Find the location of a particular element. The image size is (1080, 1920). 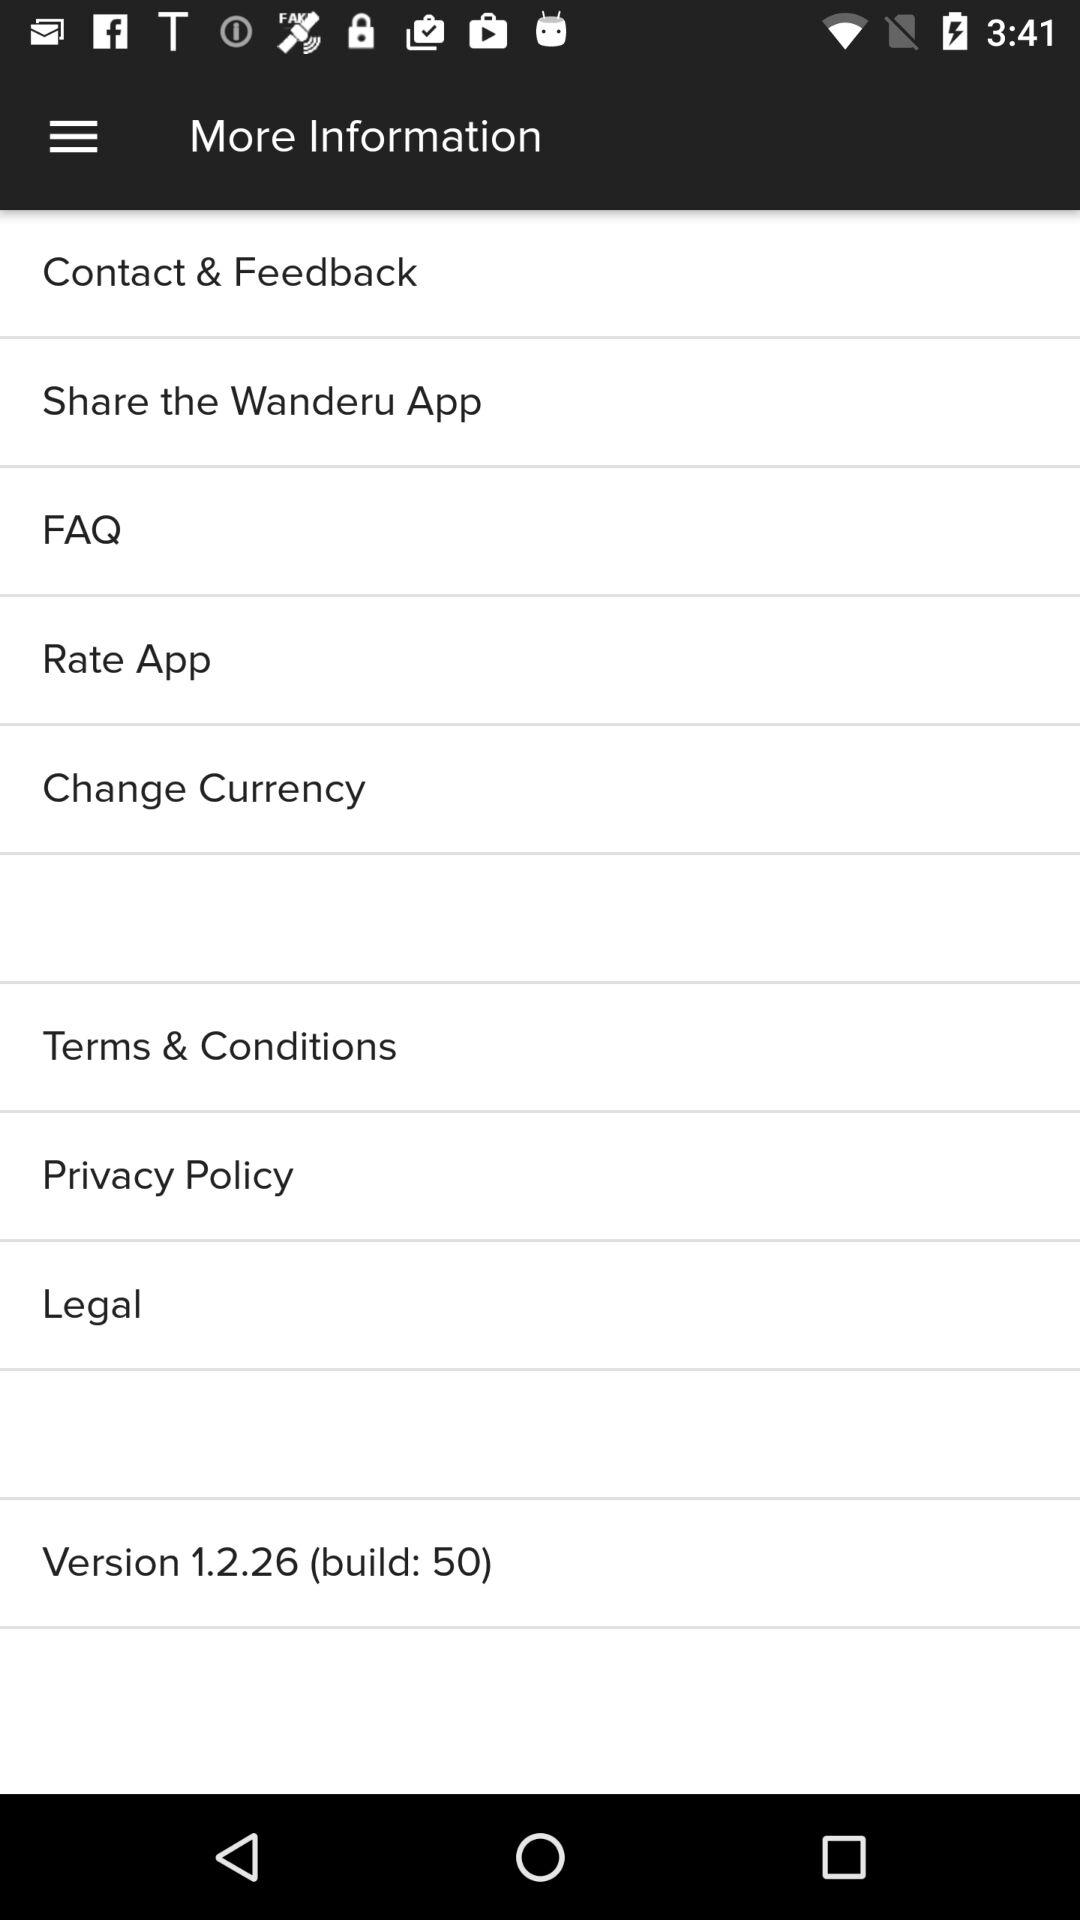

flip until the share the wanderu icon is located at coordinates (540, 402).